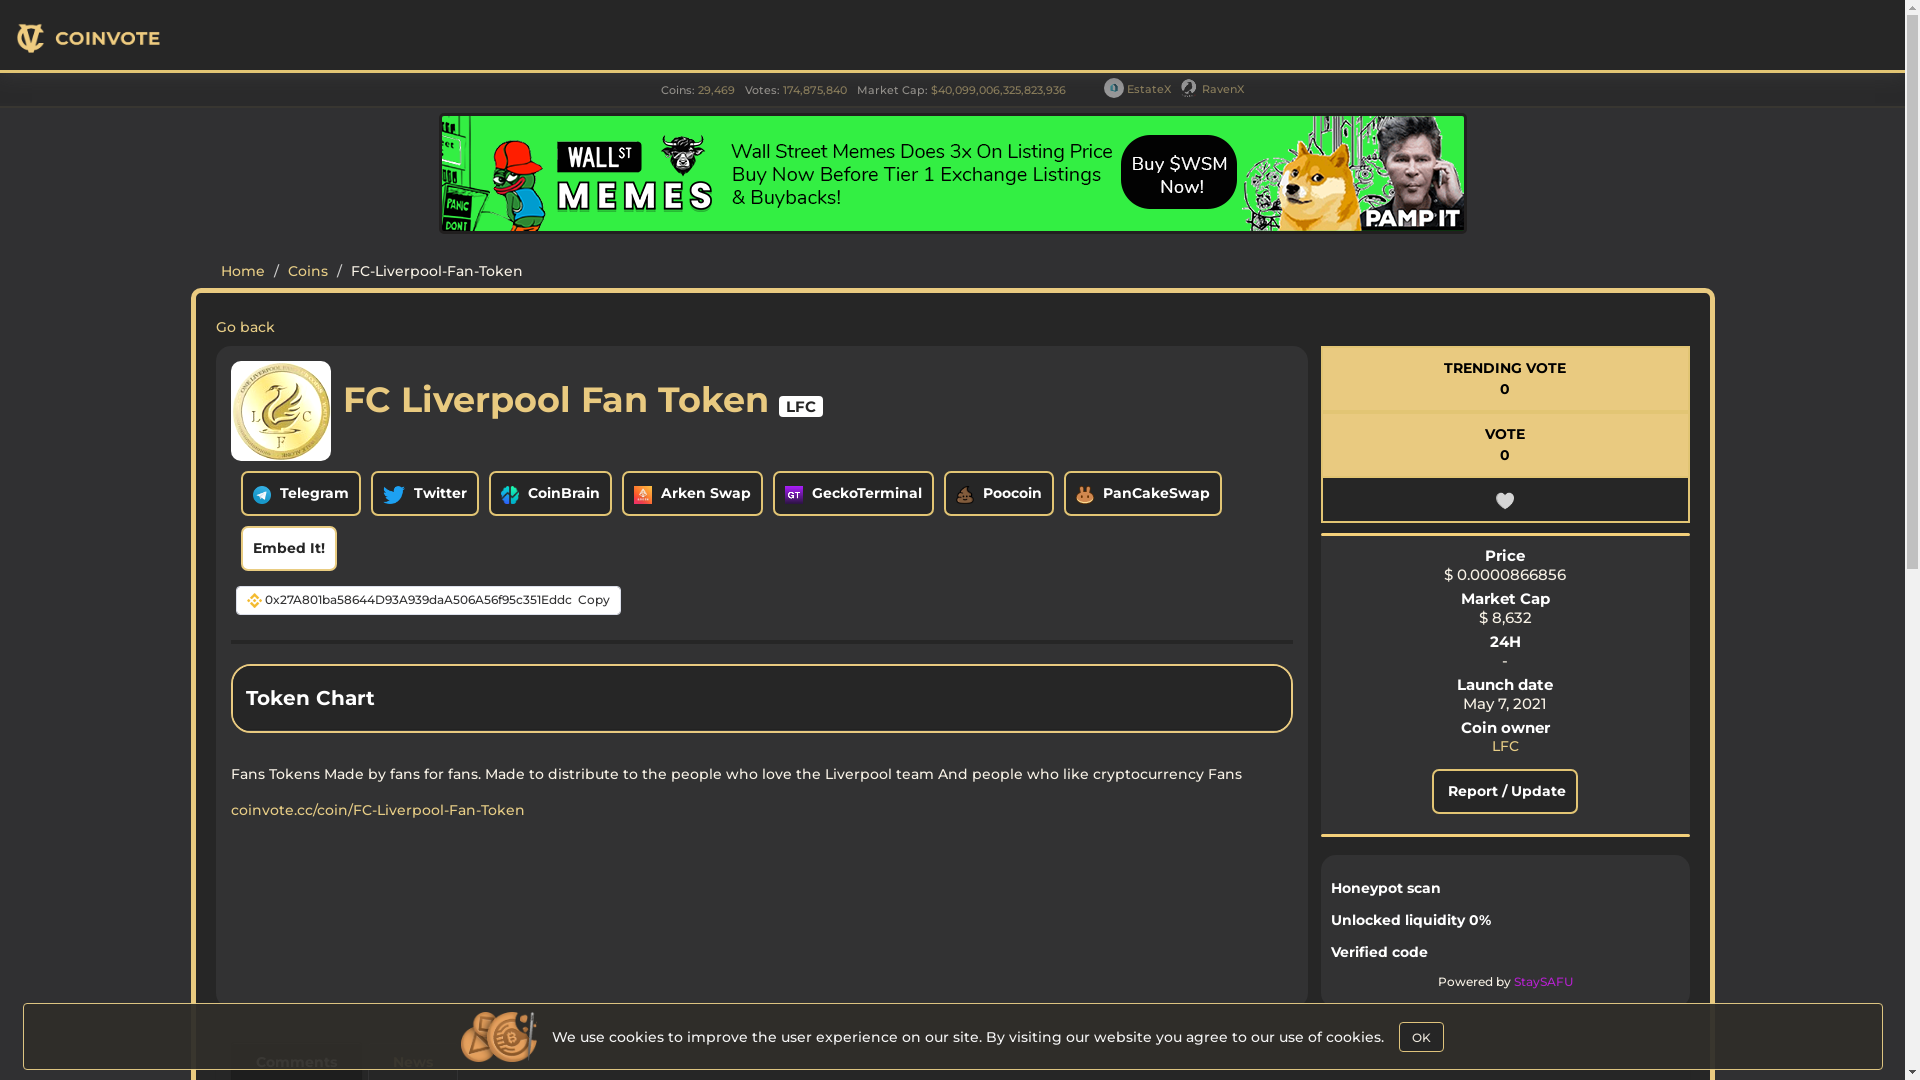 The height and width of the screenshot is (1080, 1920). What do you see at coordinates (1143, 494) in the screenshot?
I see `PanCakeSwap` at bounding box center [1143, 494].